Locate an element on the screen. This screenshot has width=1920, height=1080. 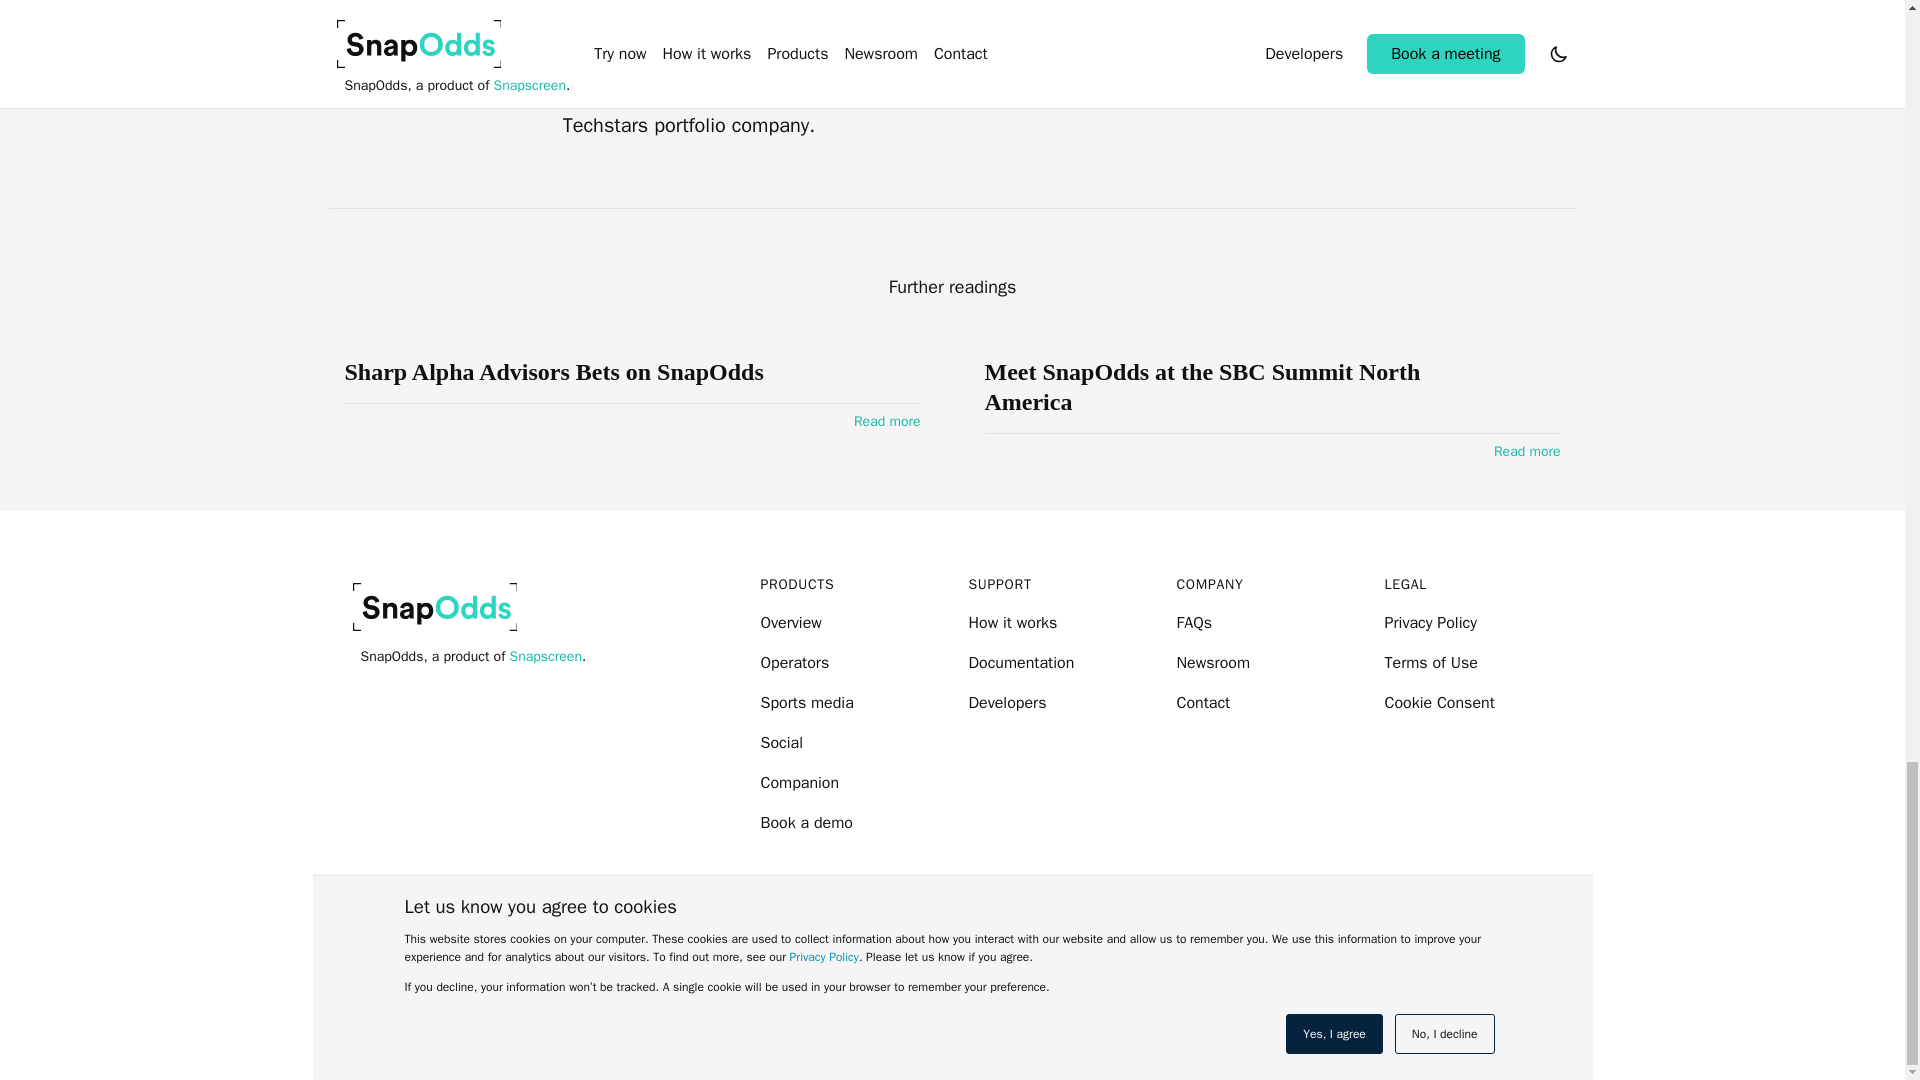
Meet SnapOdds at the SBC Summit North America is located at coordinates (1222, 386).